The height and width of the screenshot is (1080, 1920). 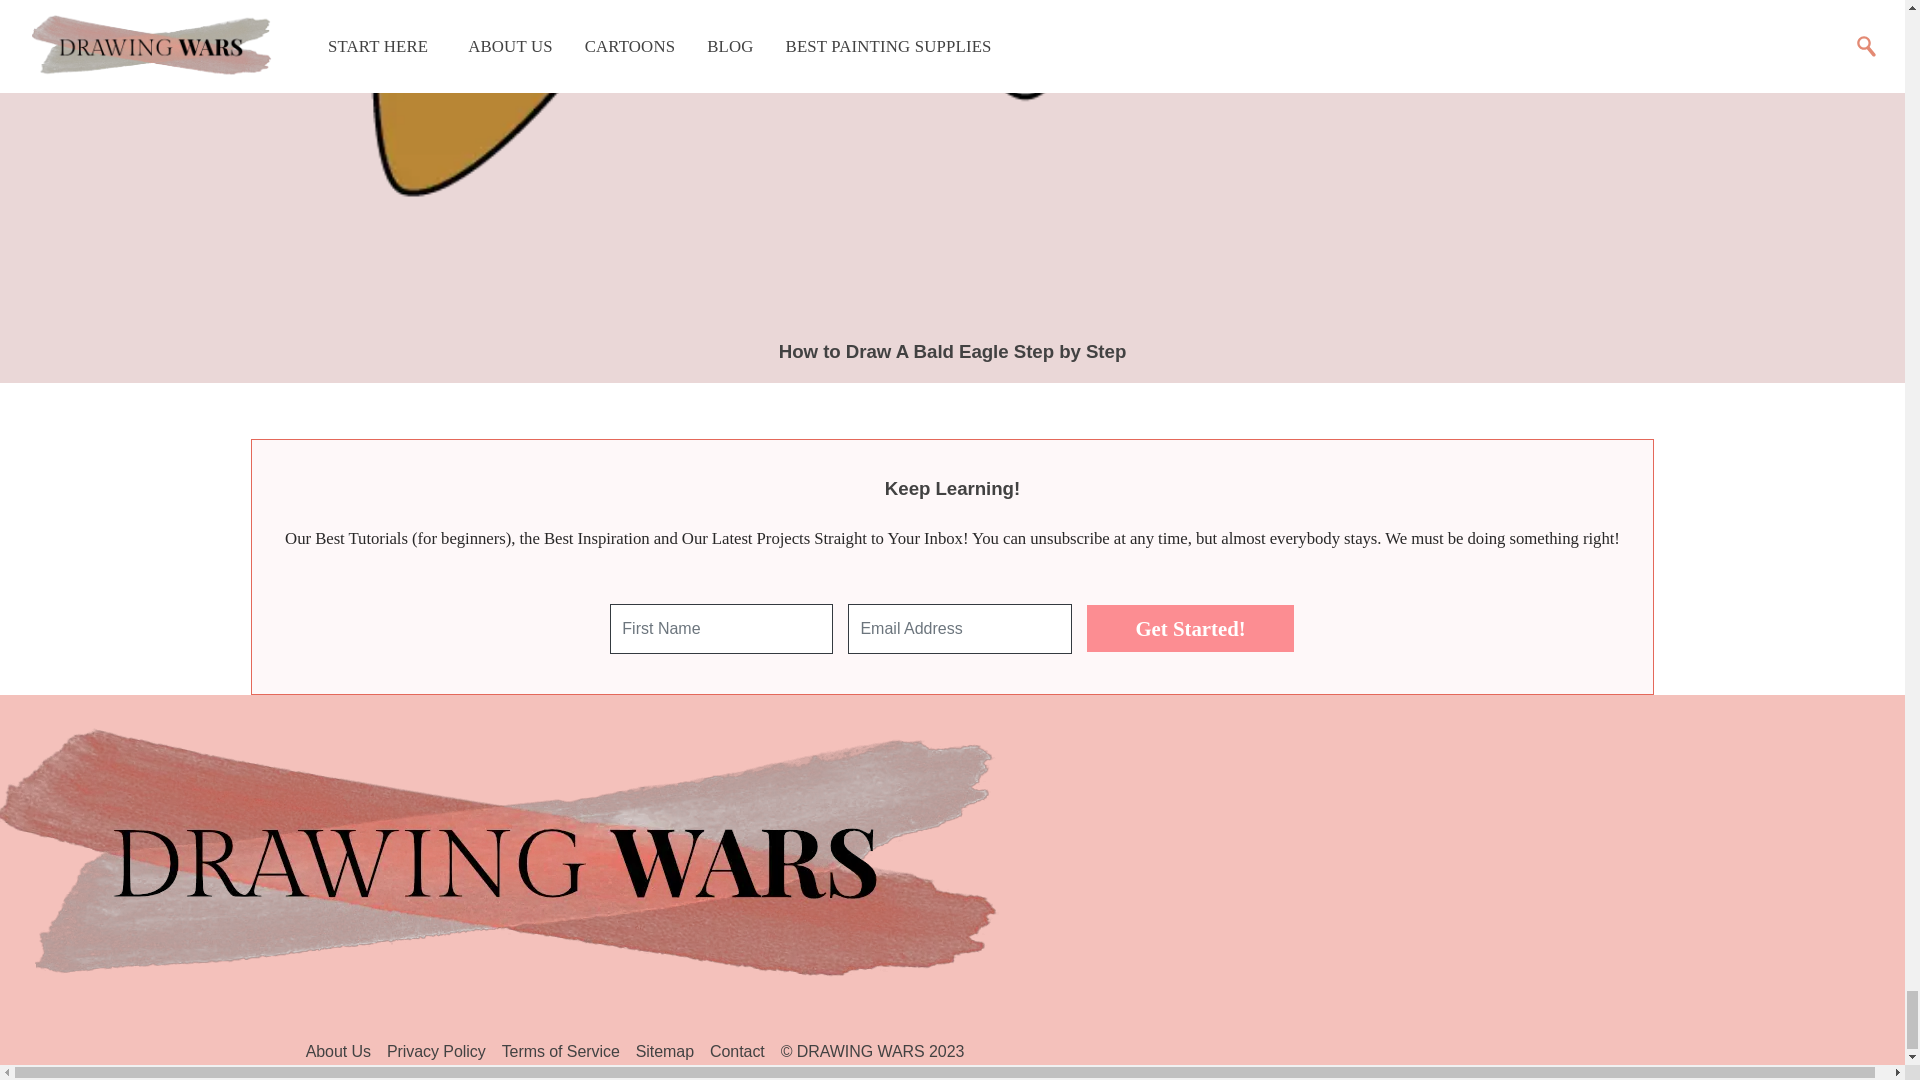 I want to click on How to Draw A Bald Eagle Step by Step, so click(x=953, y=351).